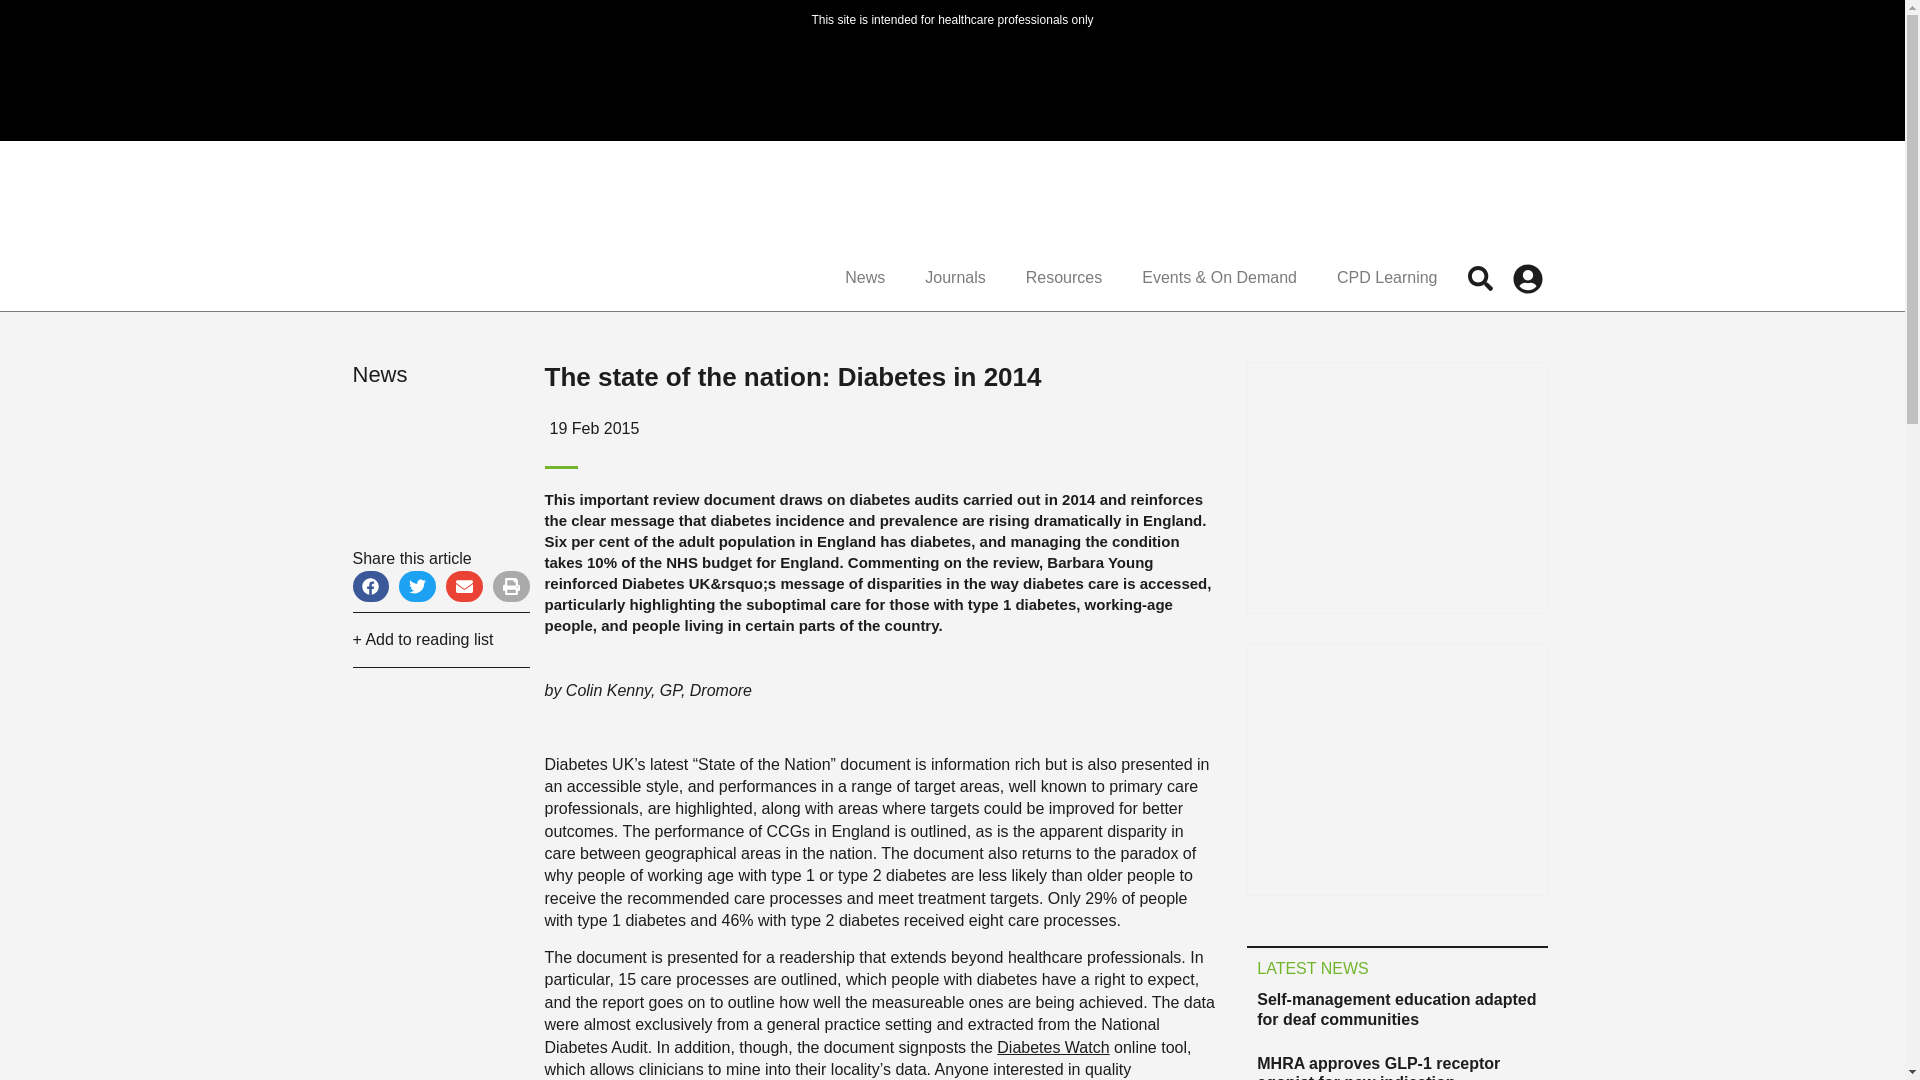  I want to click on News, so click(864, 278).